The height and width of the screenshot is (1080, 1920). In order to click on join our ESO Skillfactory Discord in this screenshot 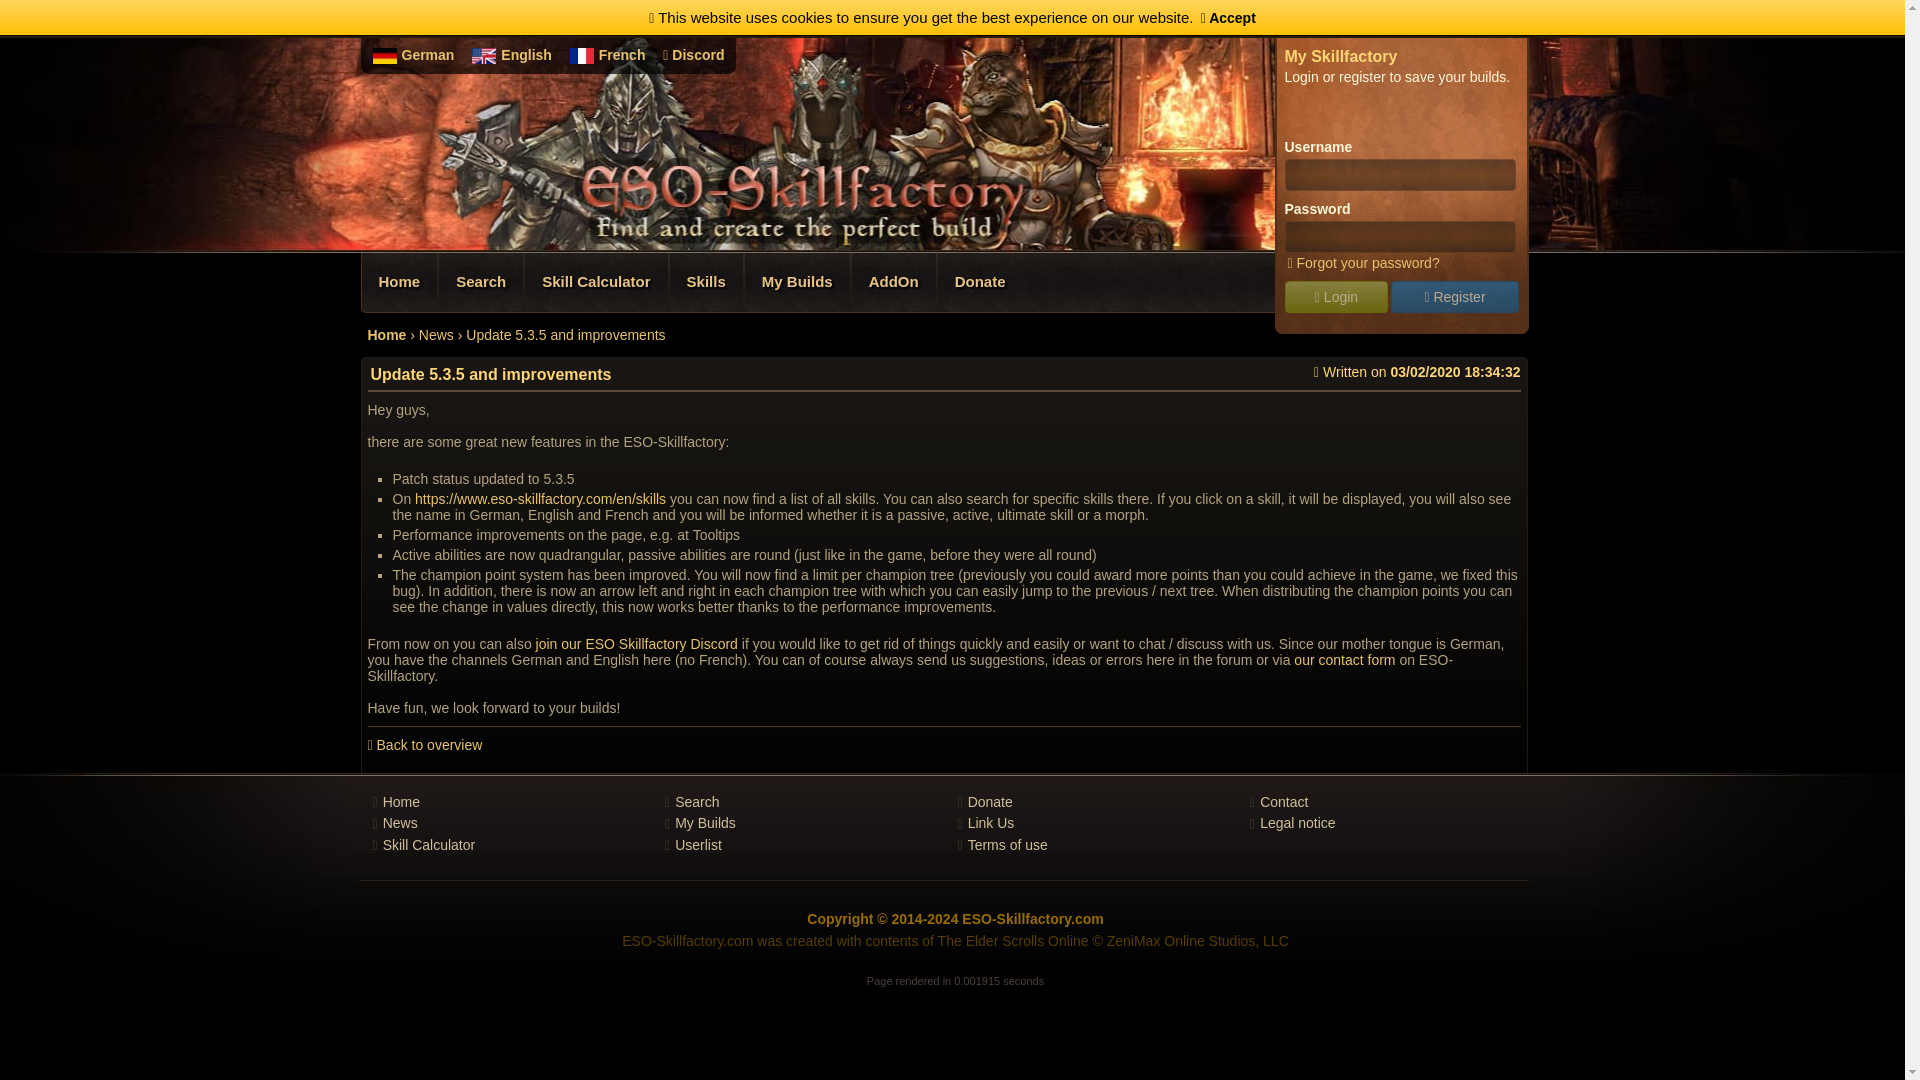, I will do `click(636, 644)`.